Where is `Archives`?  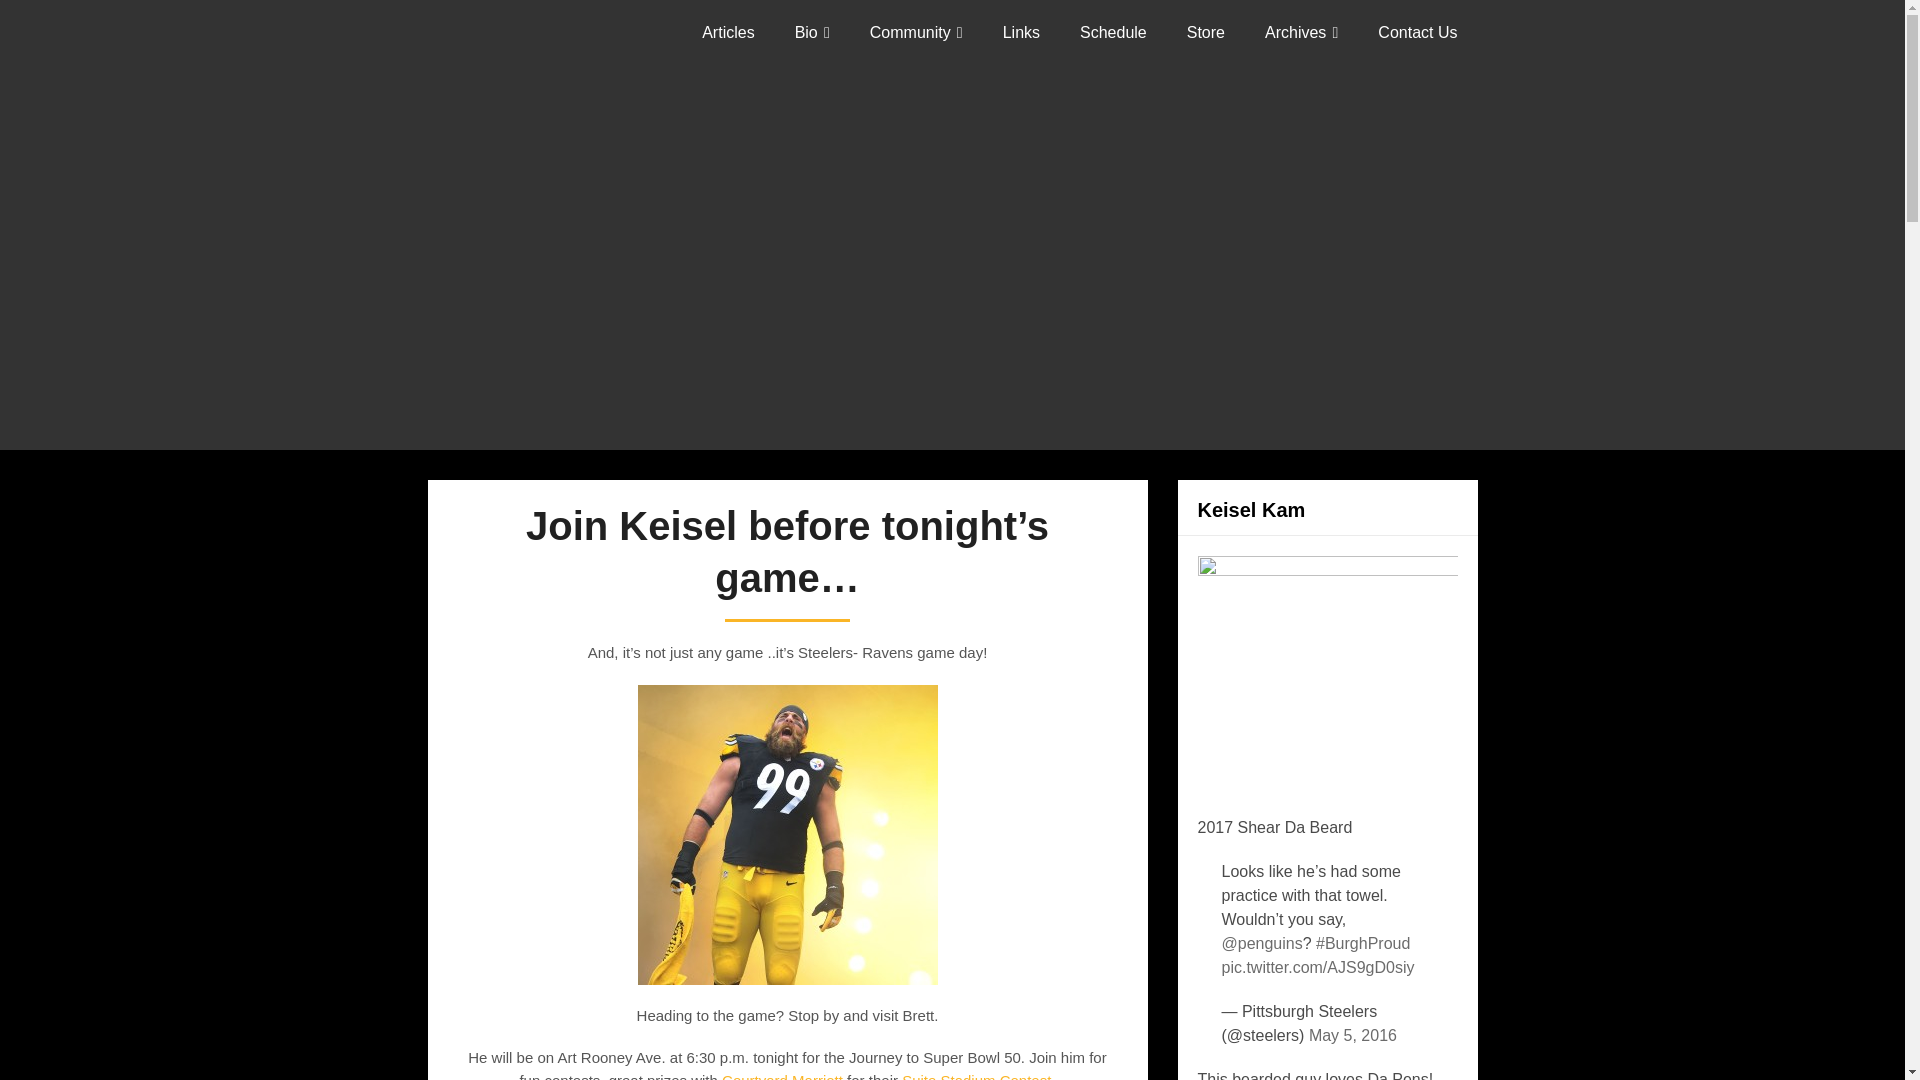 Archives is located at coordinates (1300, 32).